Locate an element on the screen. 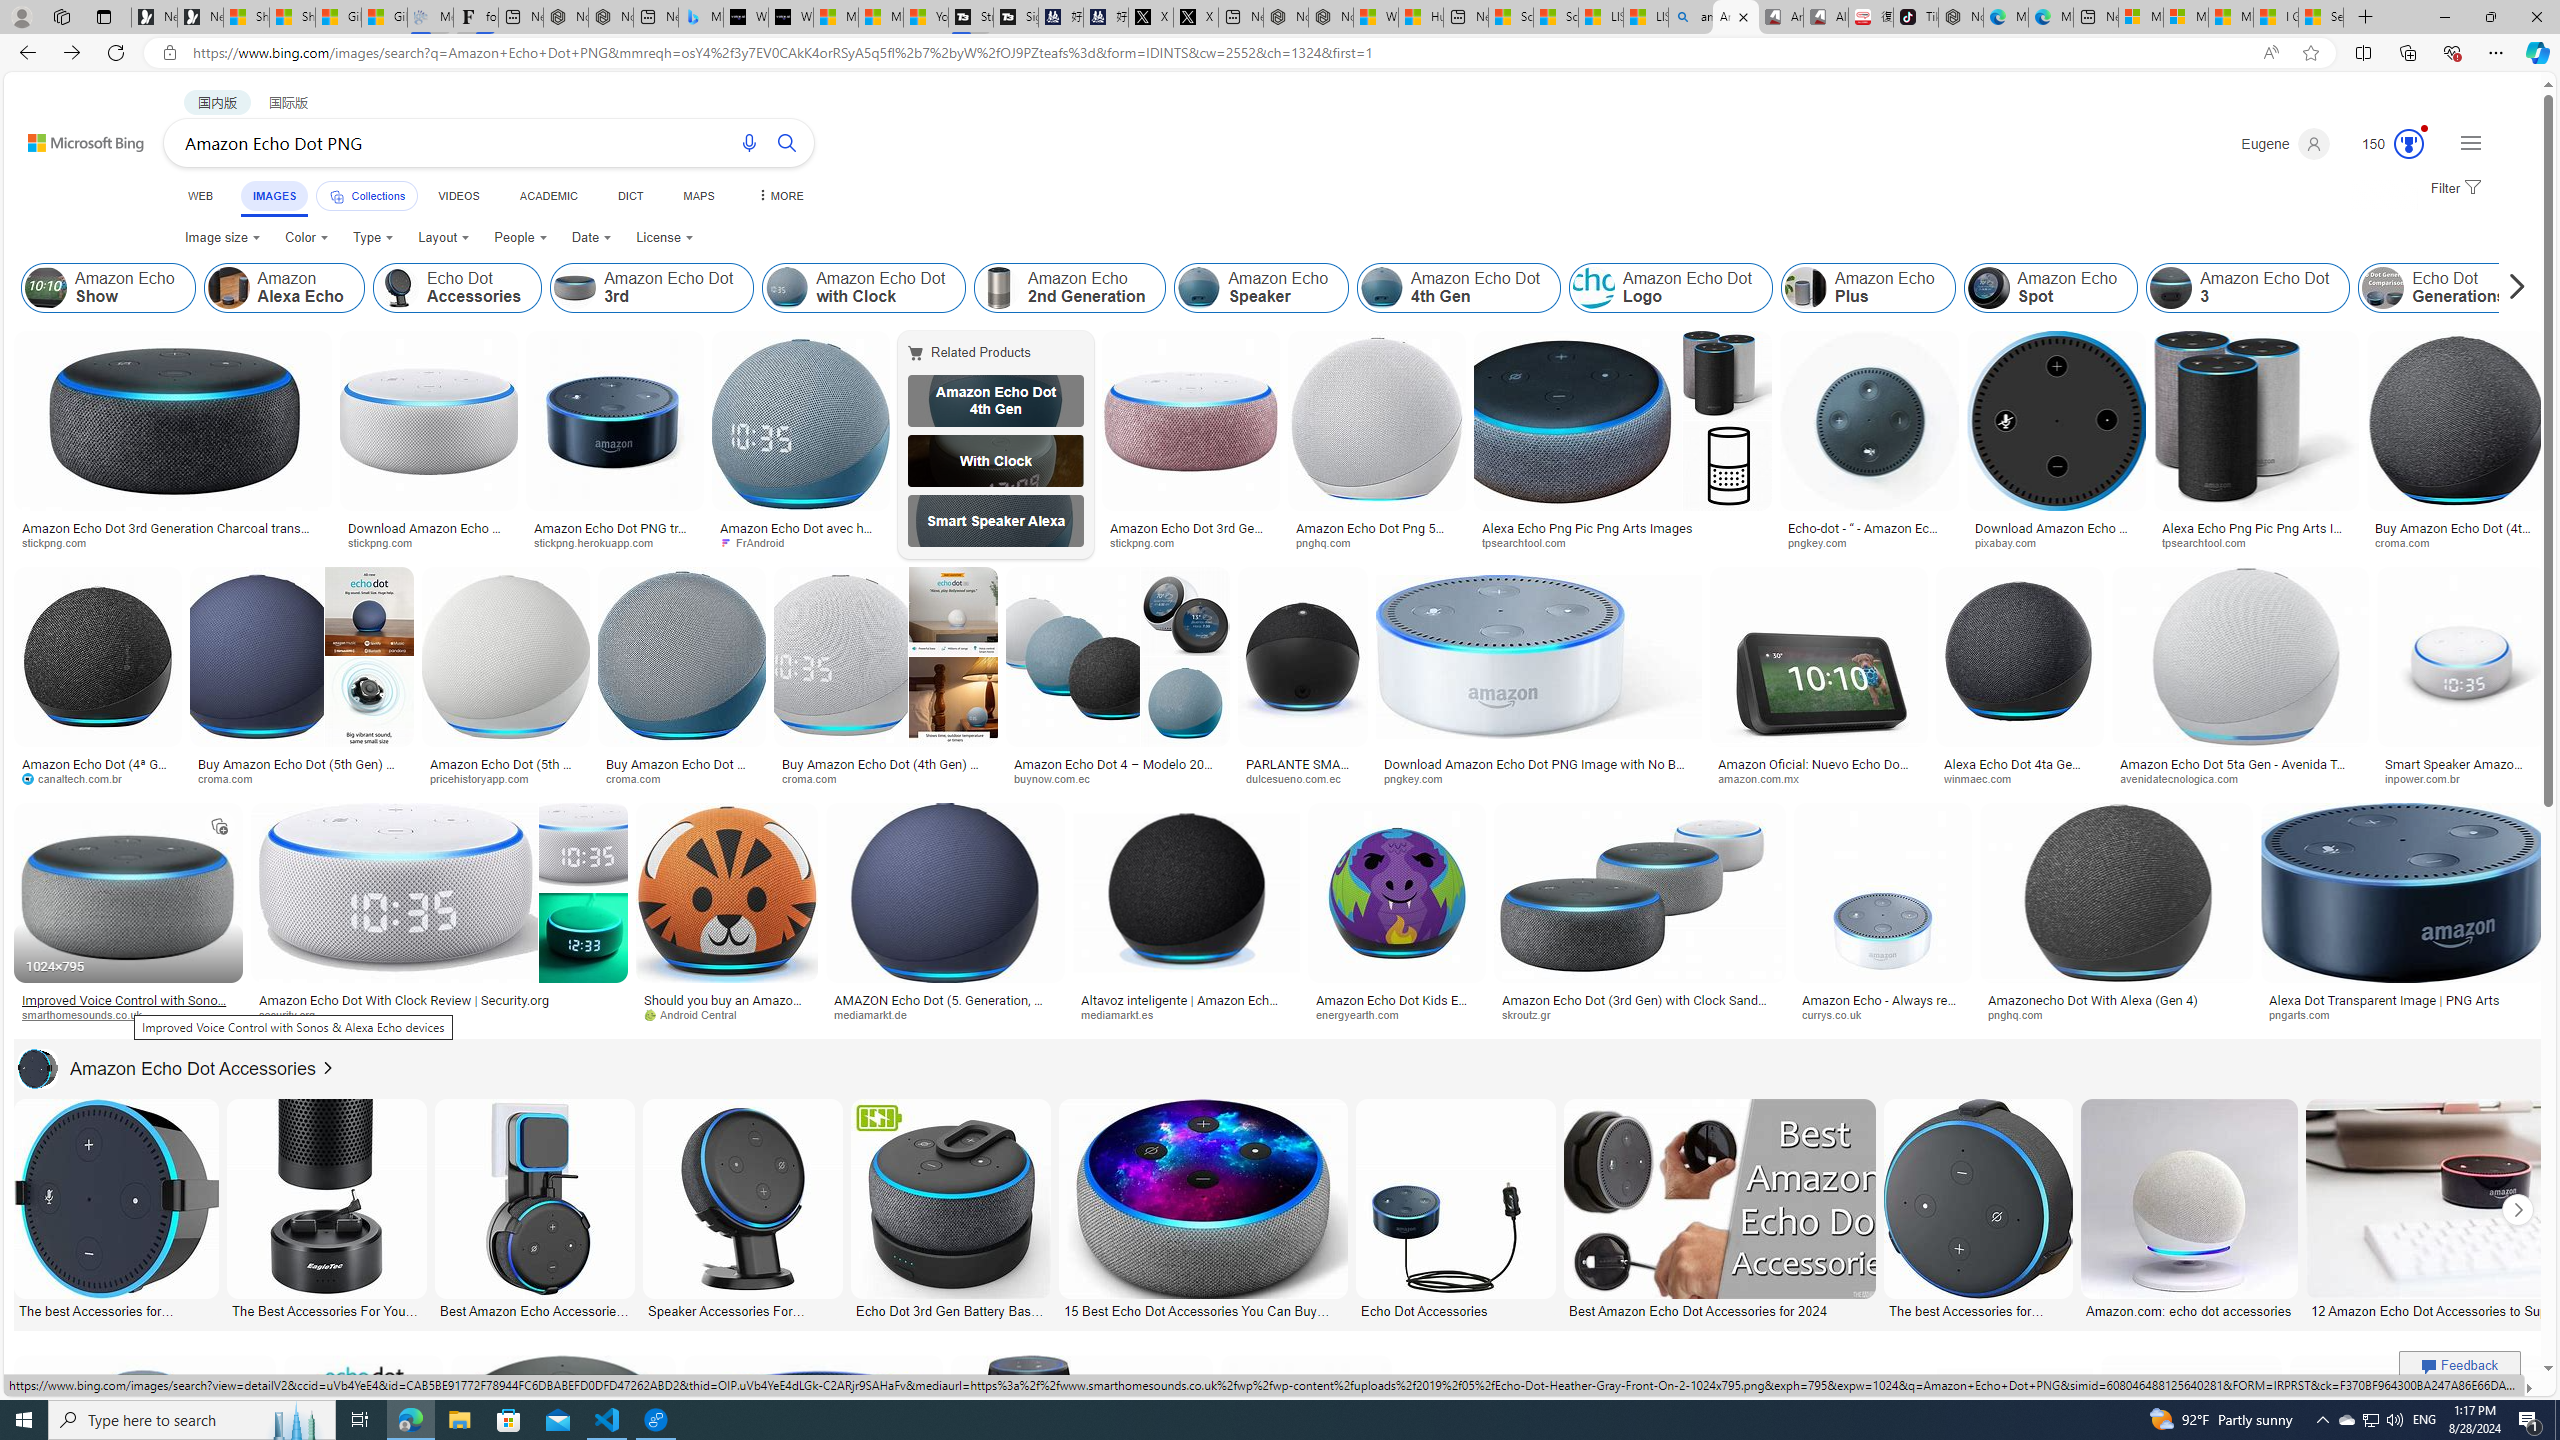  Microsoft Bing Travel - Shangri-La Hotel Bangkok is located at coordinates (701, 17).